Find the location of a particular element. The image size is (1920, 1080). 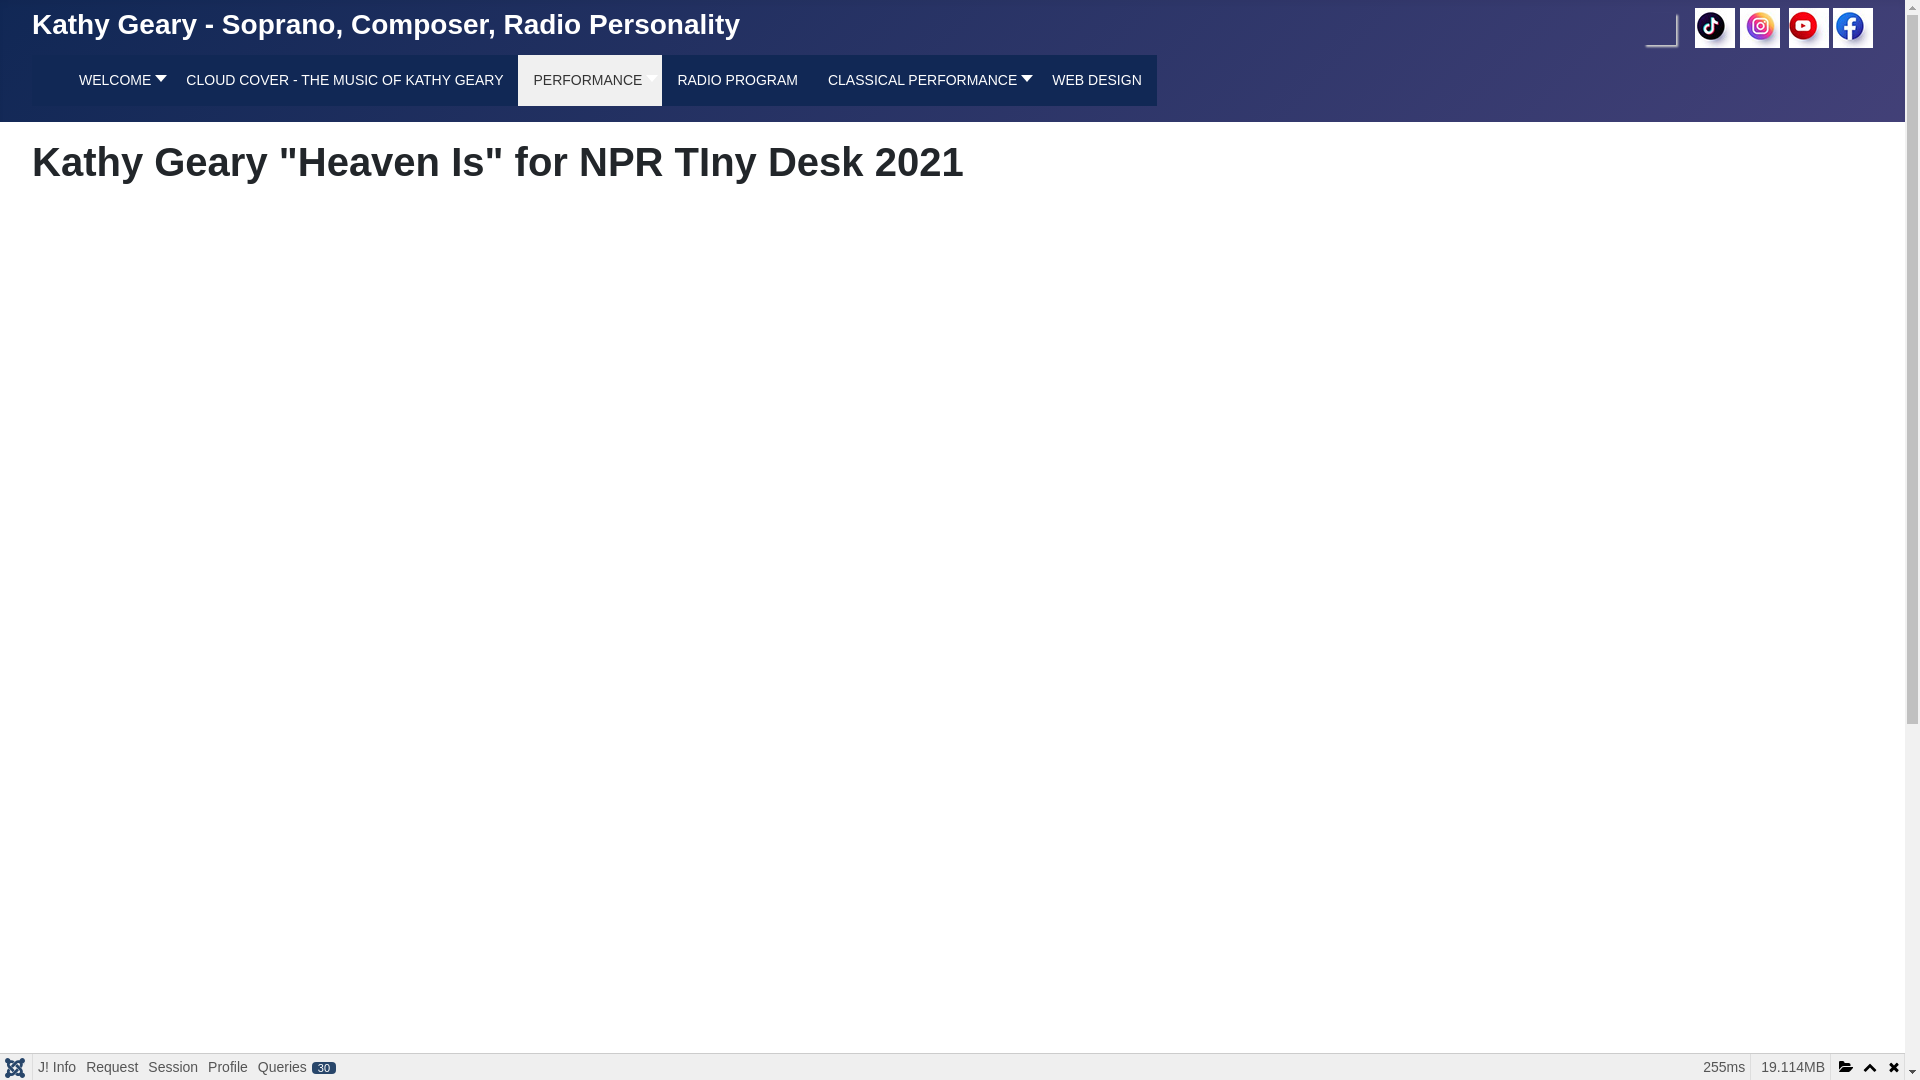

CLASSICAL PERFORMANCE is located at coordinates (924, 80).